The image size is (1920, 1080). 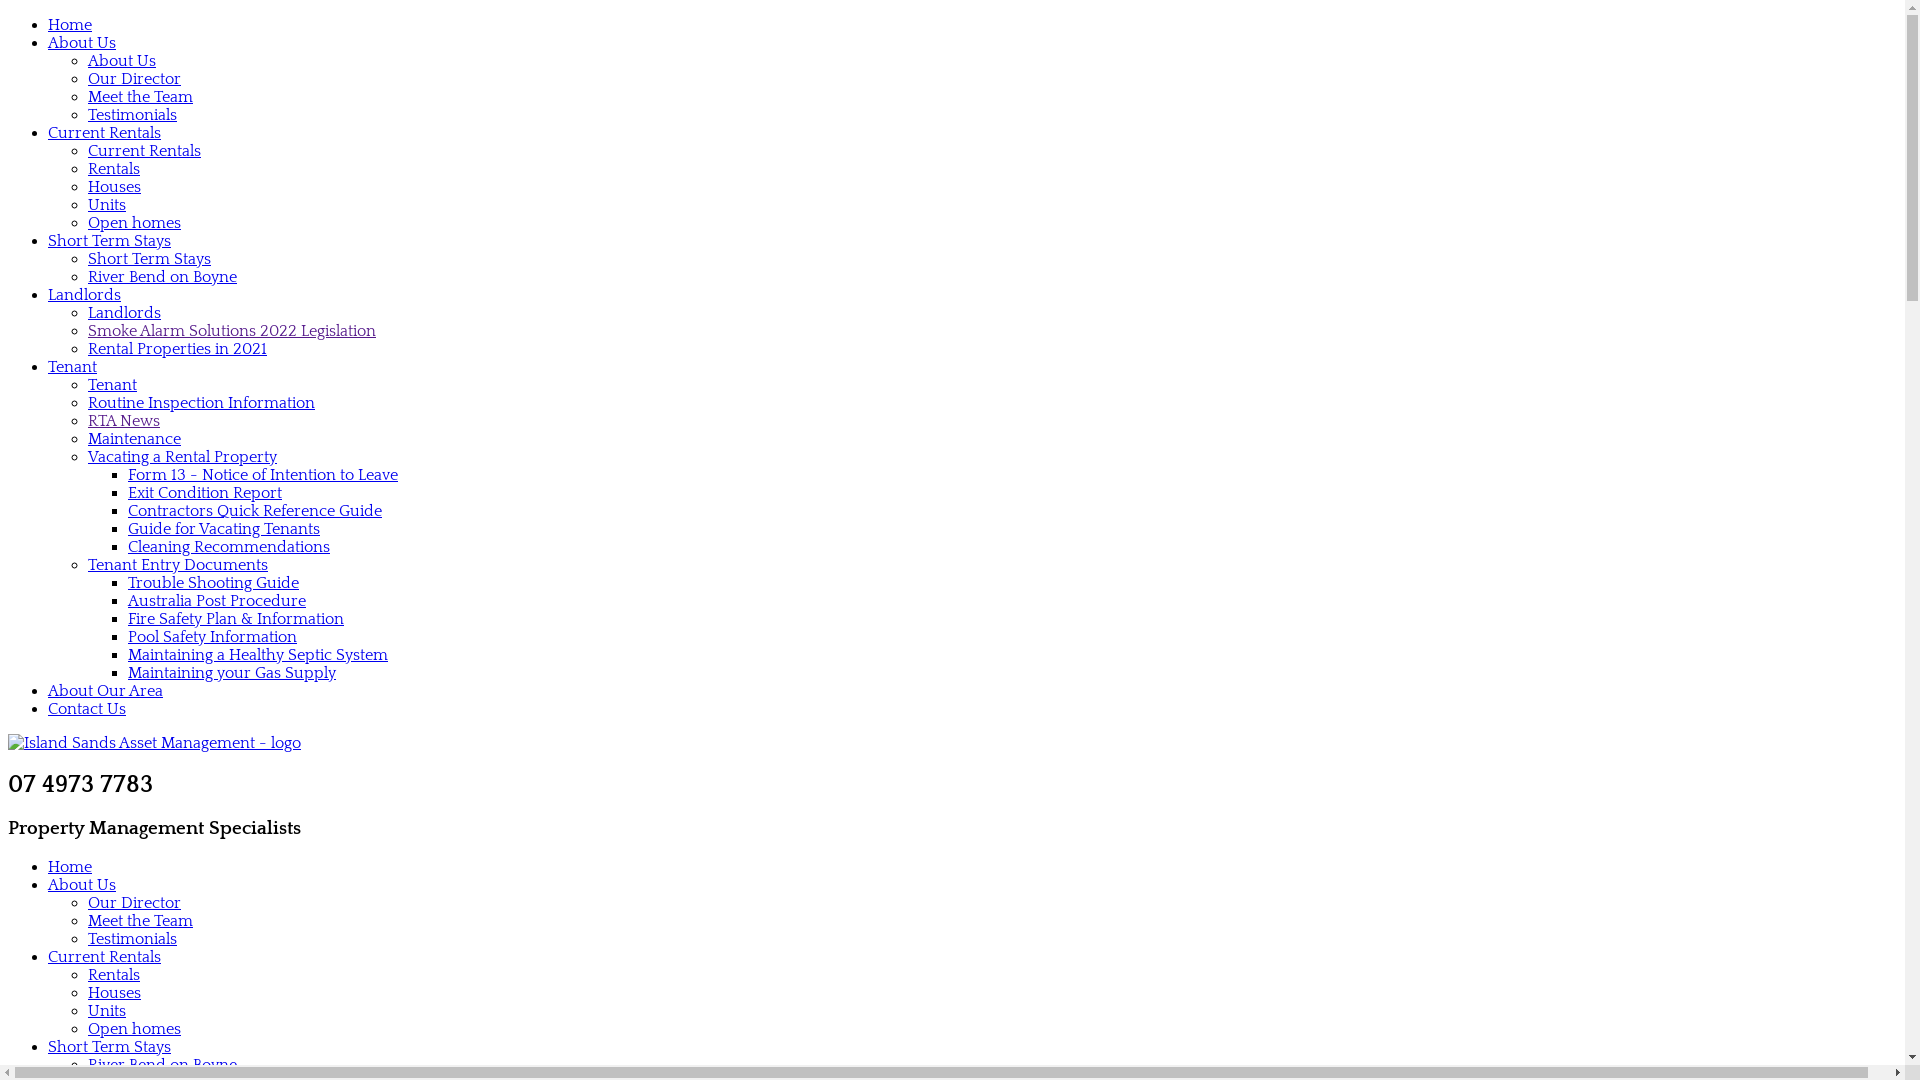 What do you see at coordinates (104, 133) in the screenshot?
I see `Current Rentals` at bounding box center [104, 133].